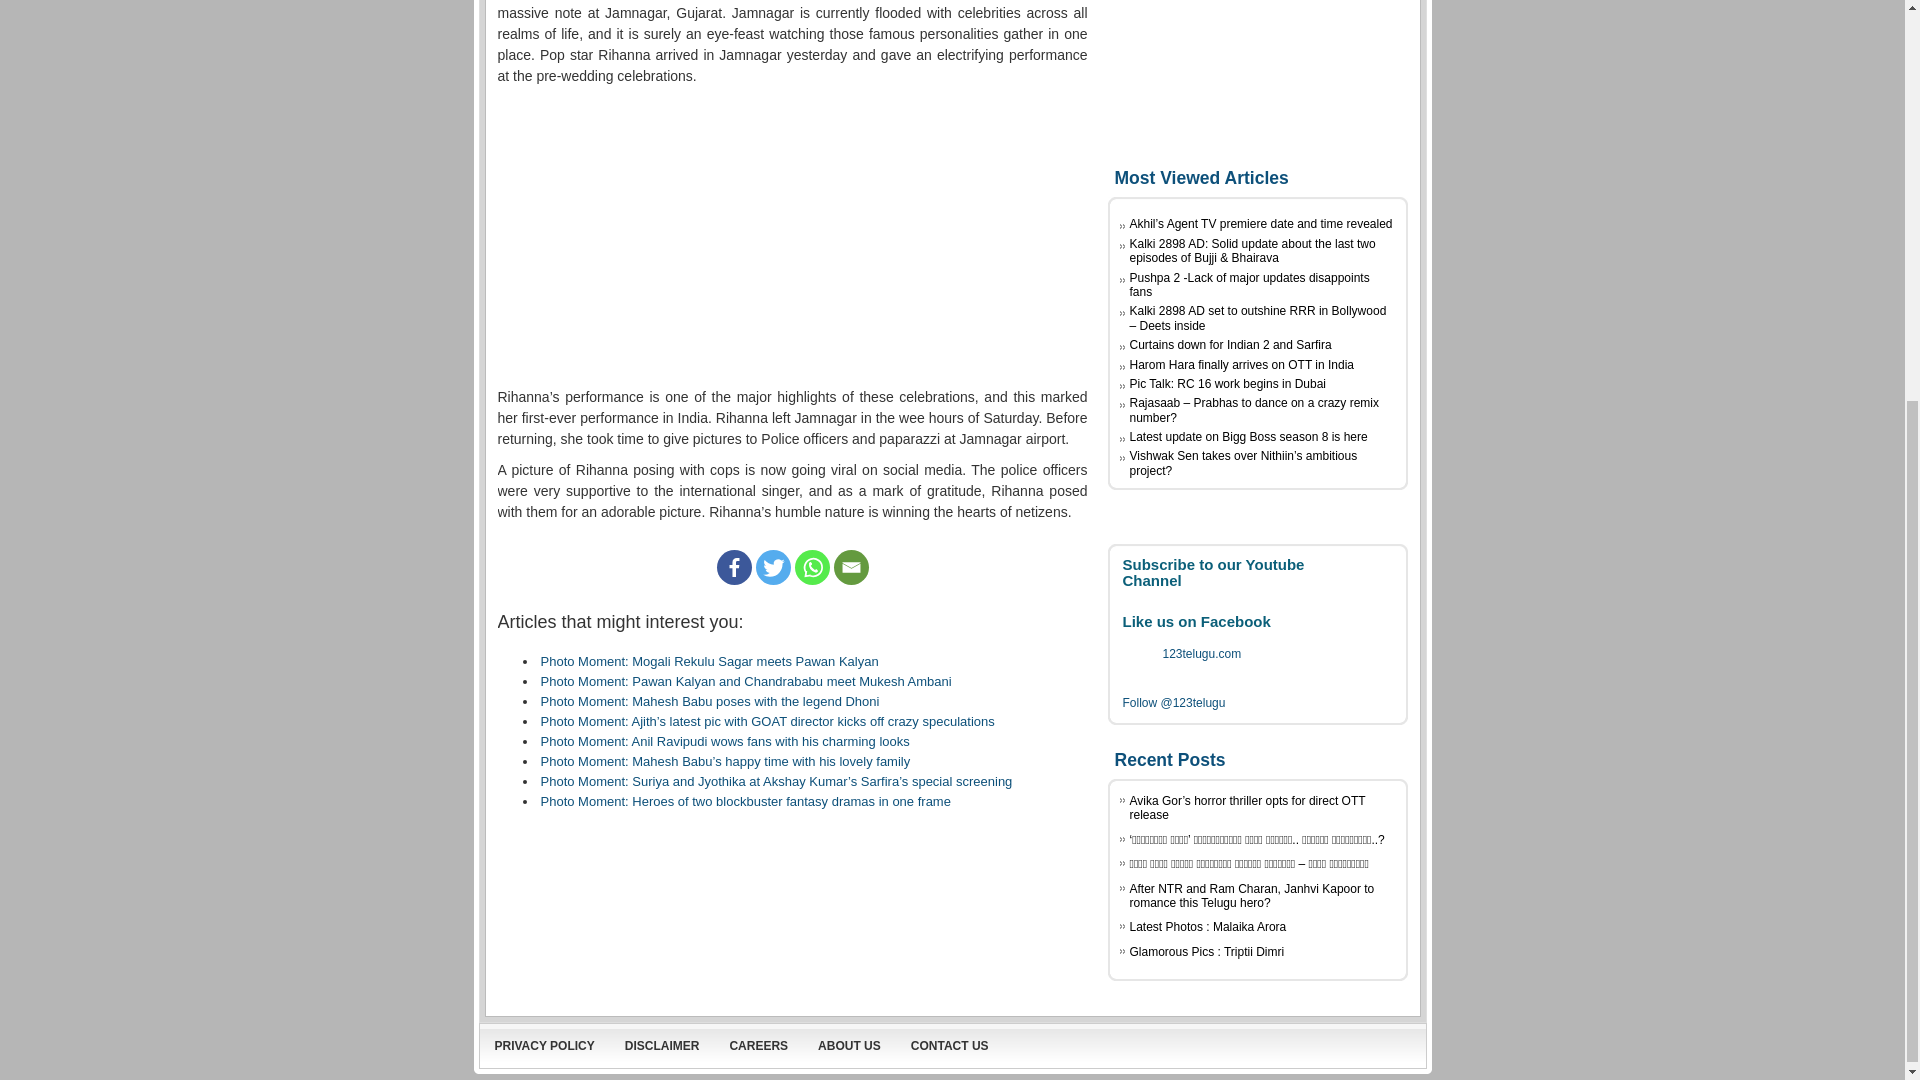  What do you see at coordinates (708, 661) in the screenshot?
I see `Photo Moment: Mogali Rekulu Sagar meets Pawan Kalyan` at bounding box center [708, 661].